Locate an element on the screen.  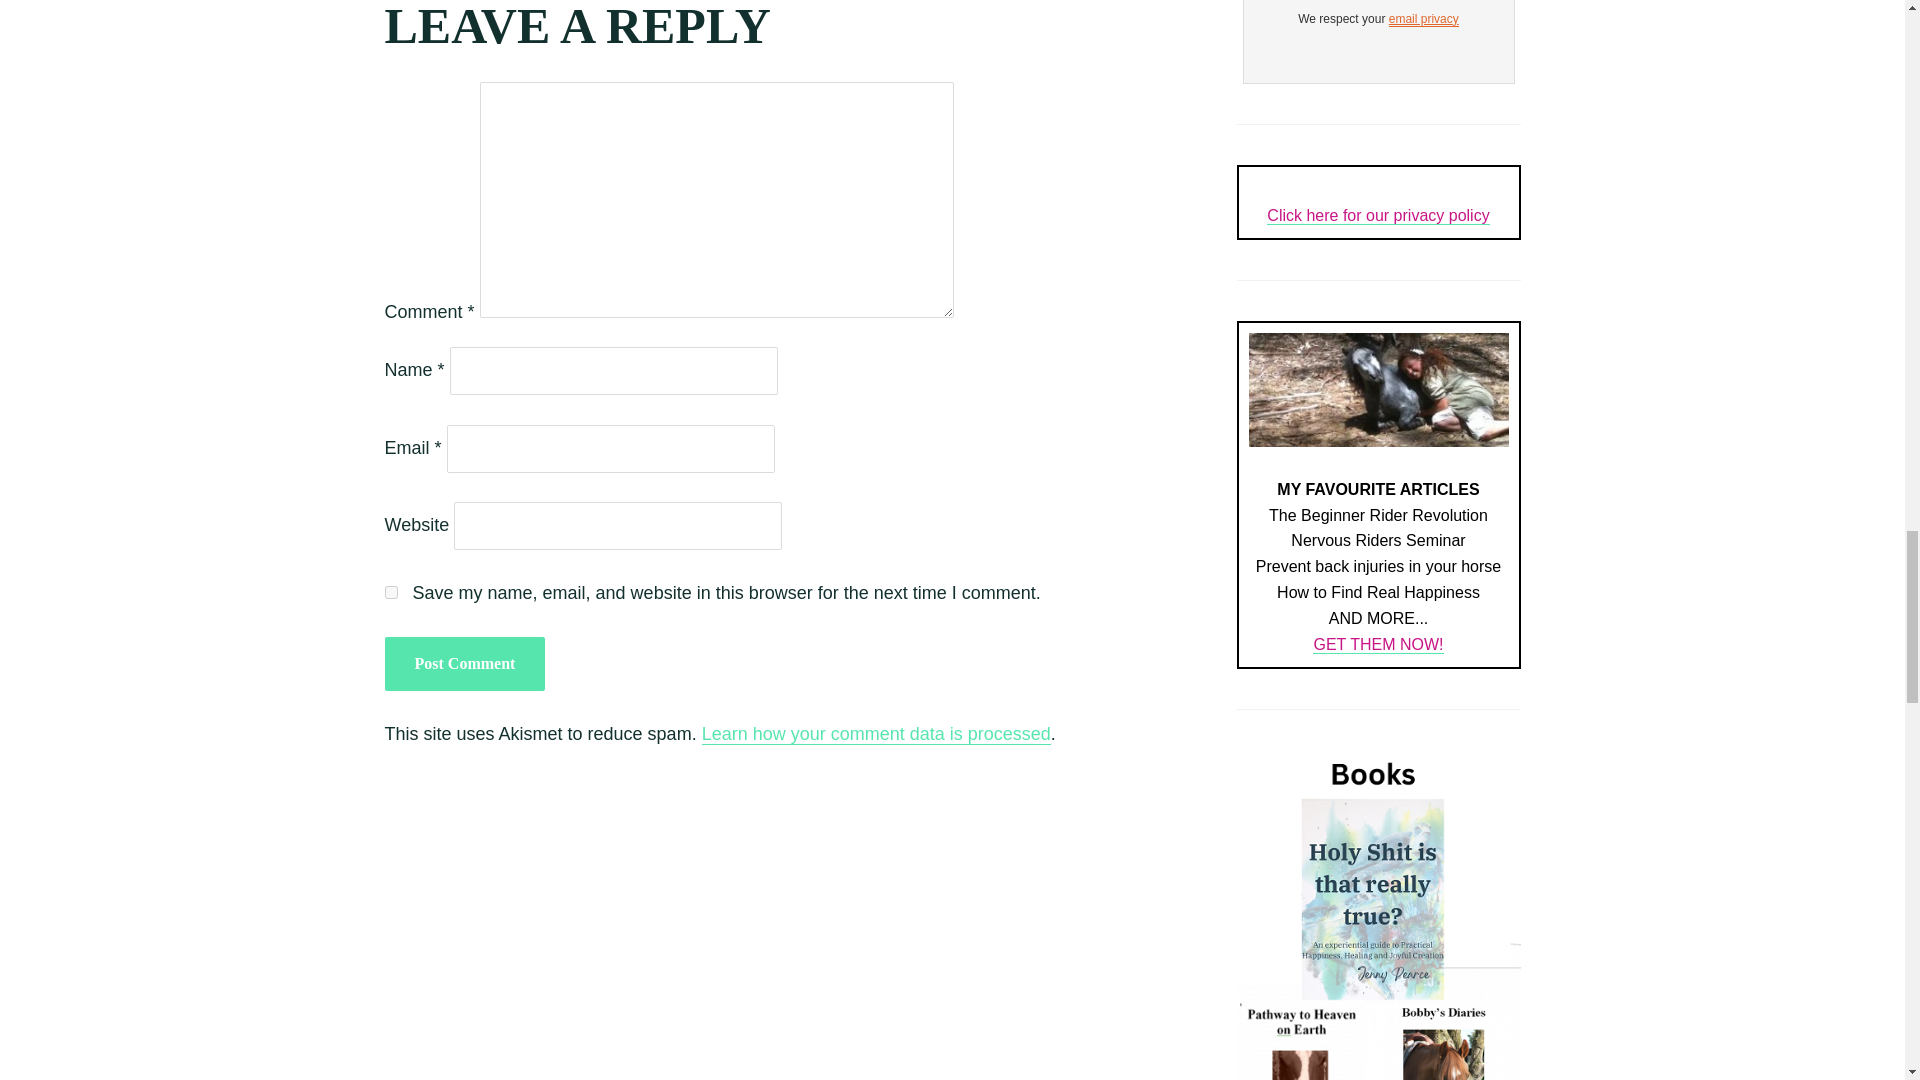
email privacy is located at coordinates (1424, 19).